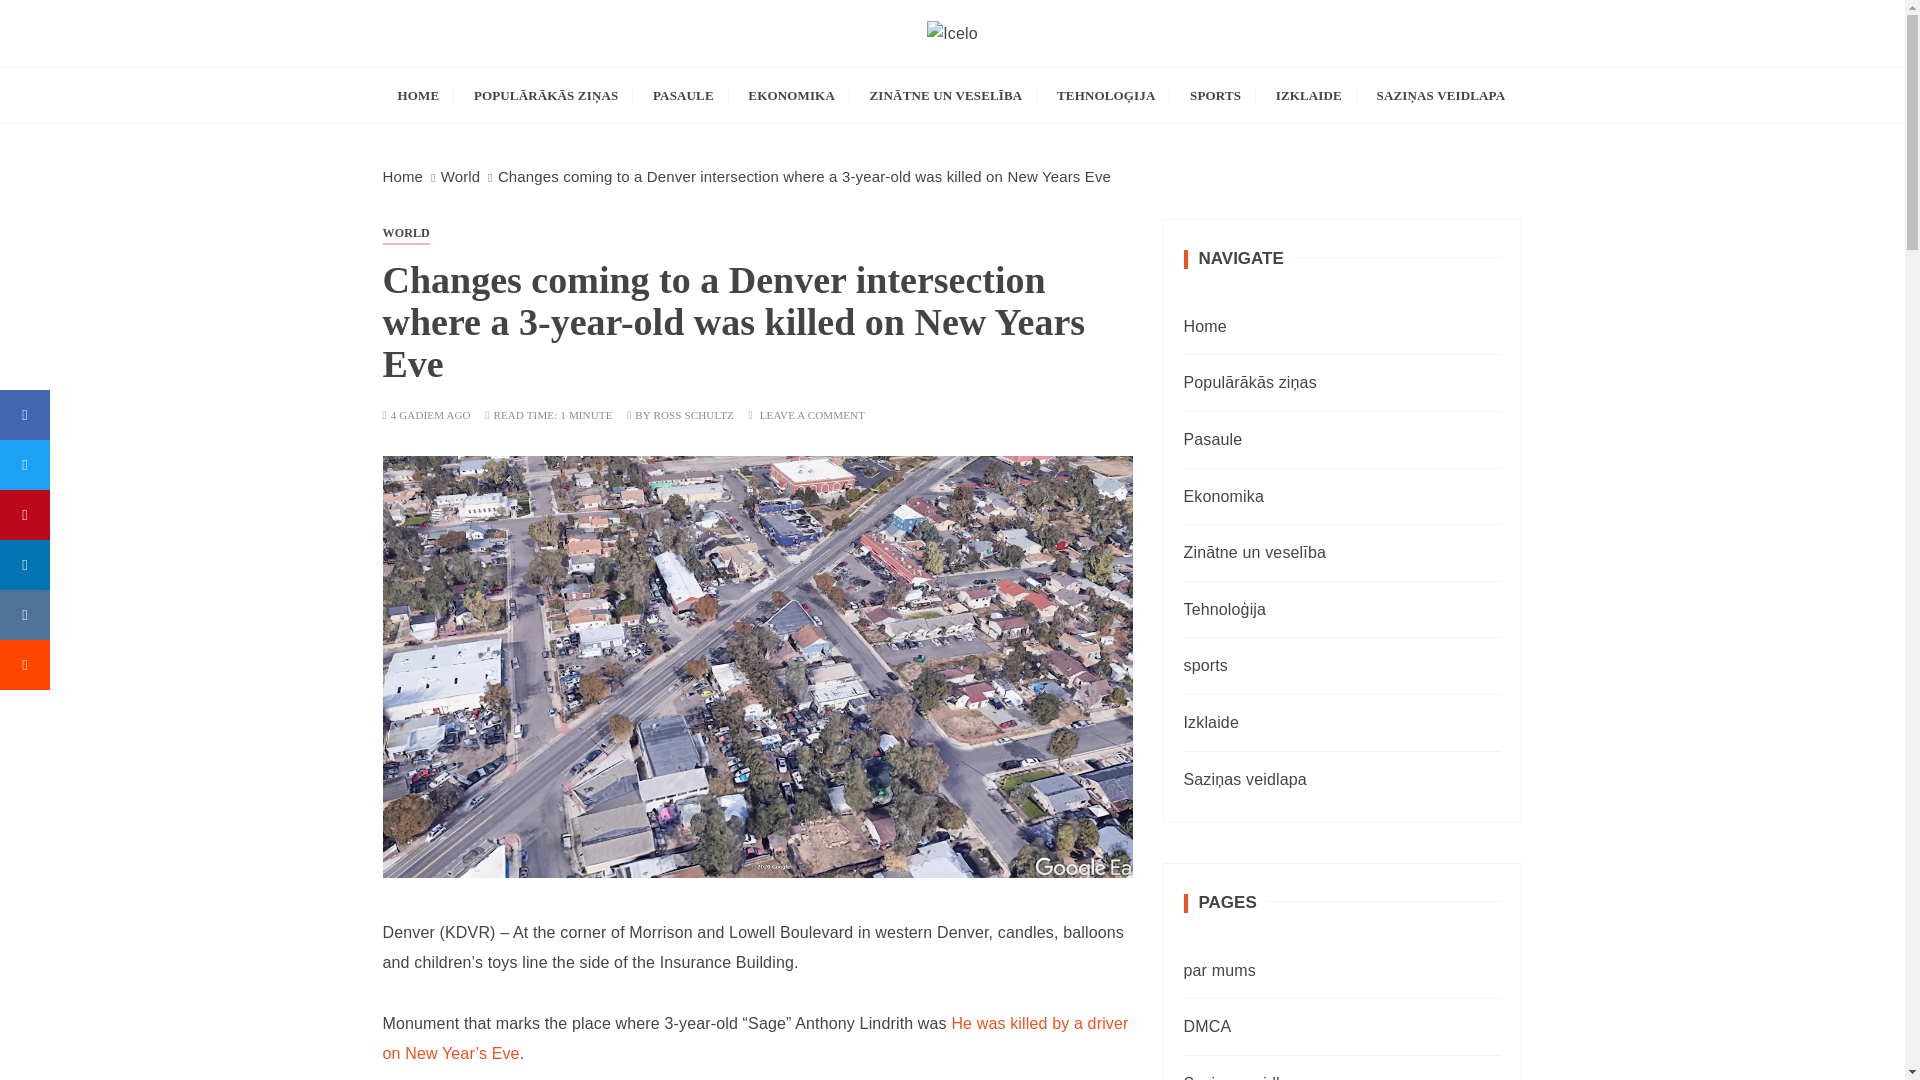 The height and width of the screenshot is (1080, 1920). What do you see at coordinates (461, 176) in the screenshot?
I see `World` at bounding box center [461, 176].